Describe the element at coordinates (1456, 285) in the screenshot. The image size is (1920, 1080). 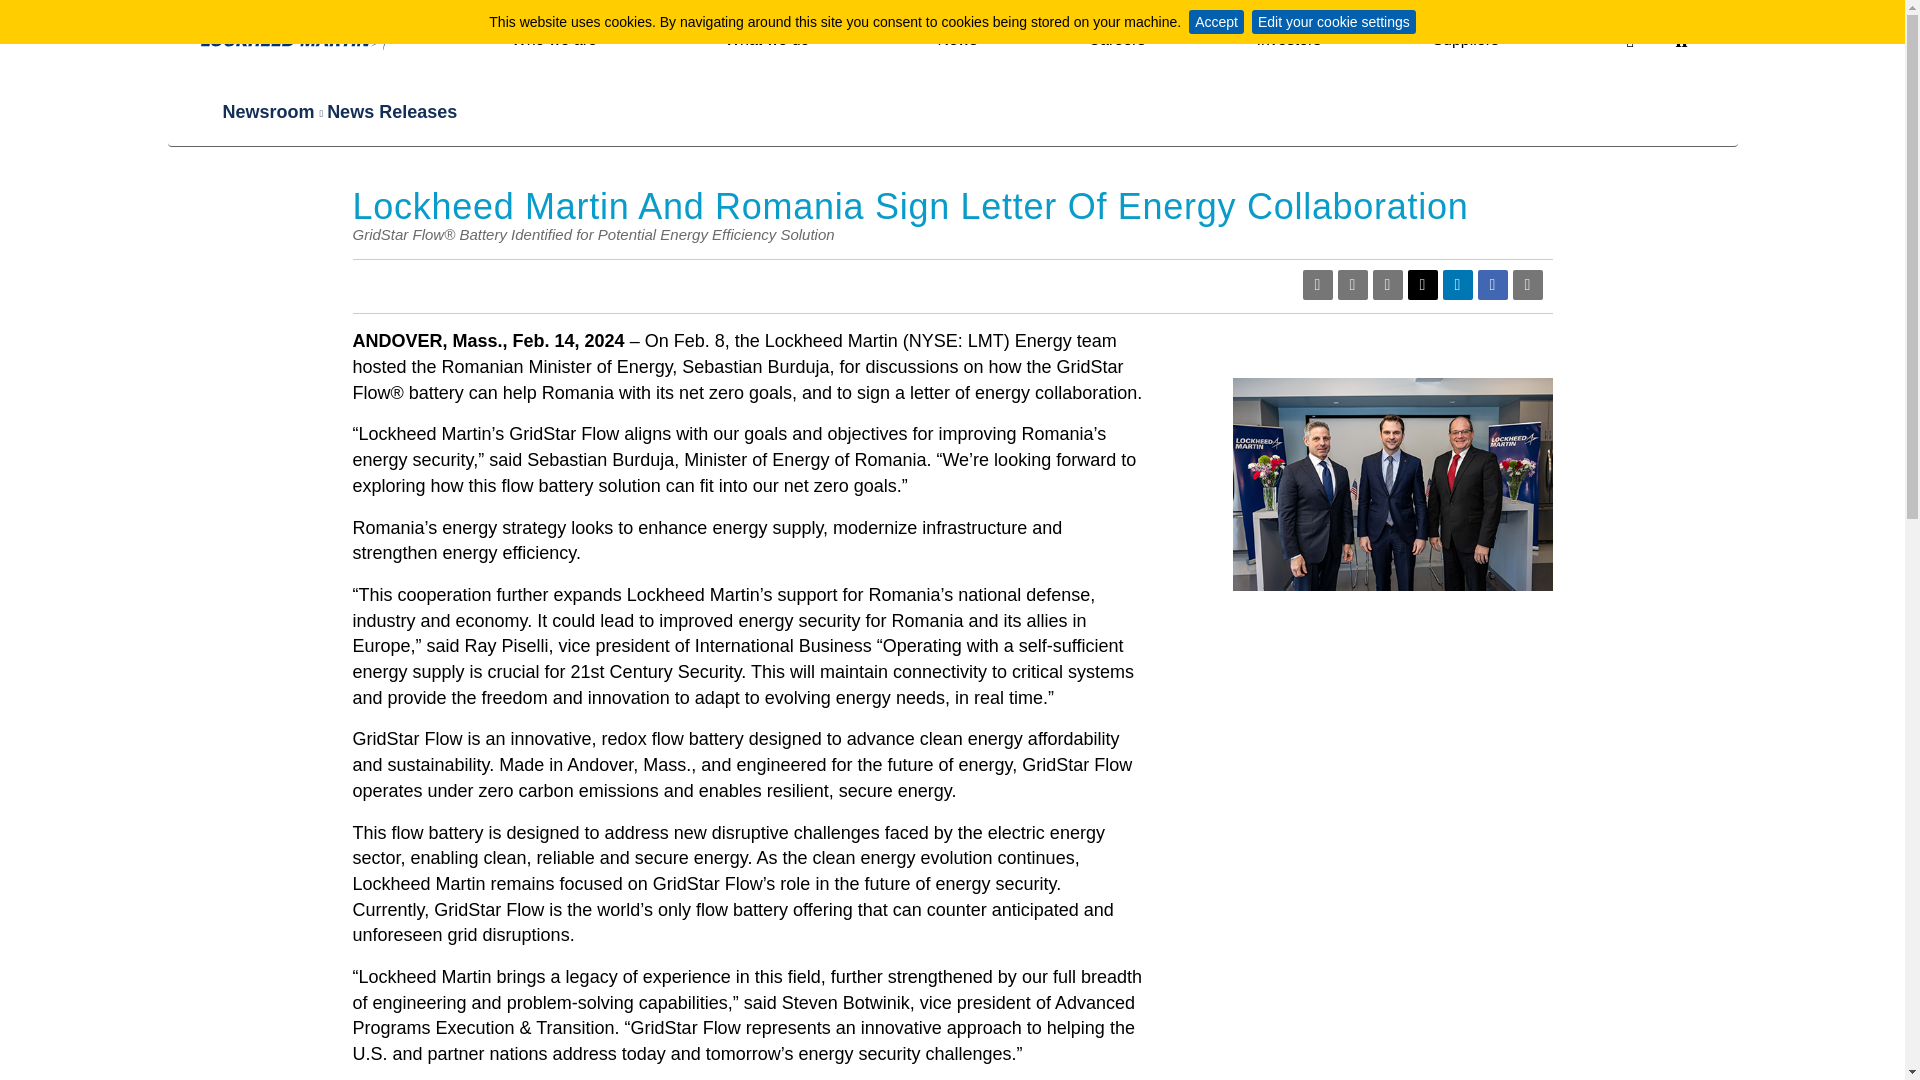
I see `Linkedin Share` at that location.